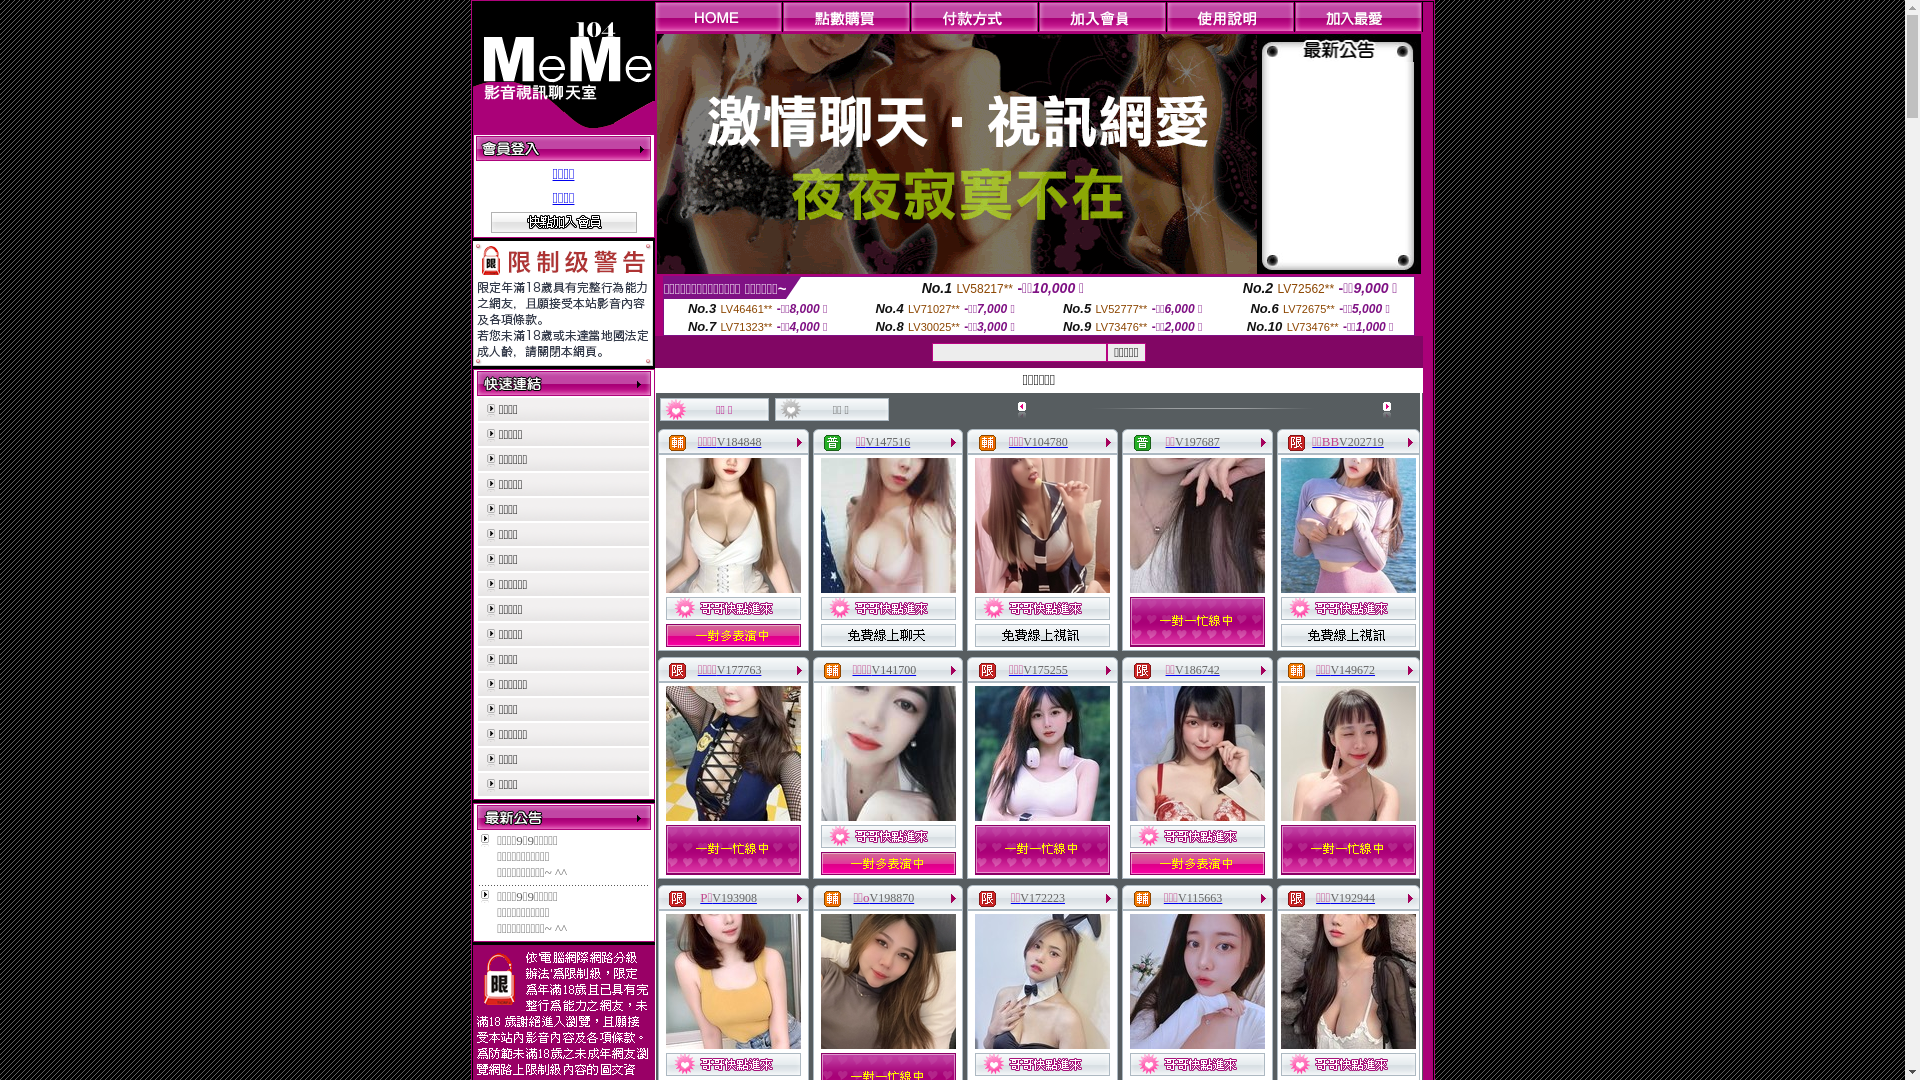 The width and height of the screenshot is (1920, 1080). I want to click on V175255, so click(1046, 670).